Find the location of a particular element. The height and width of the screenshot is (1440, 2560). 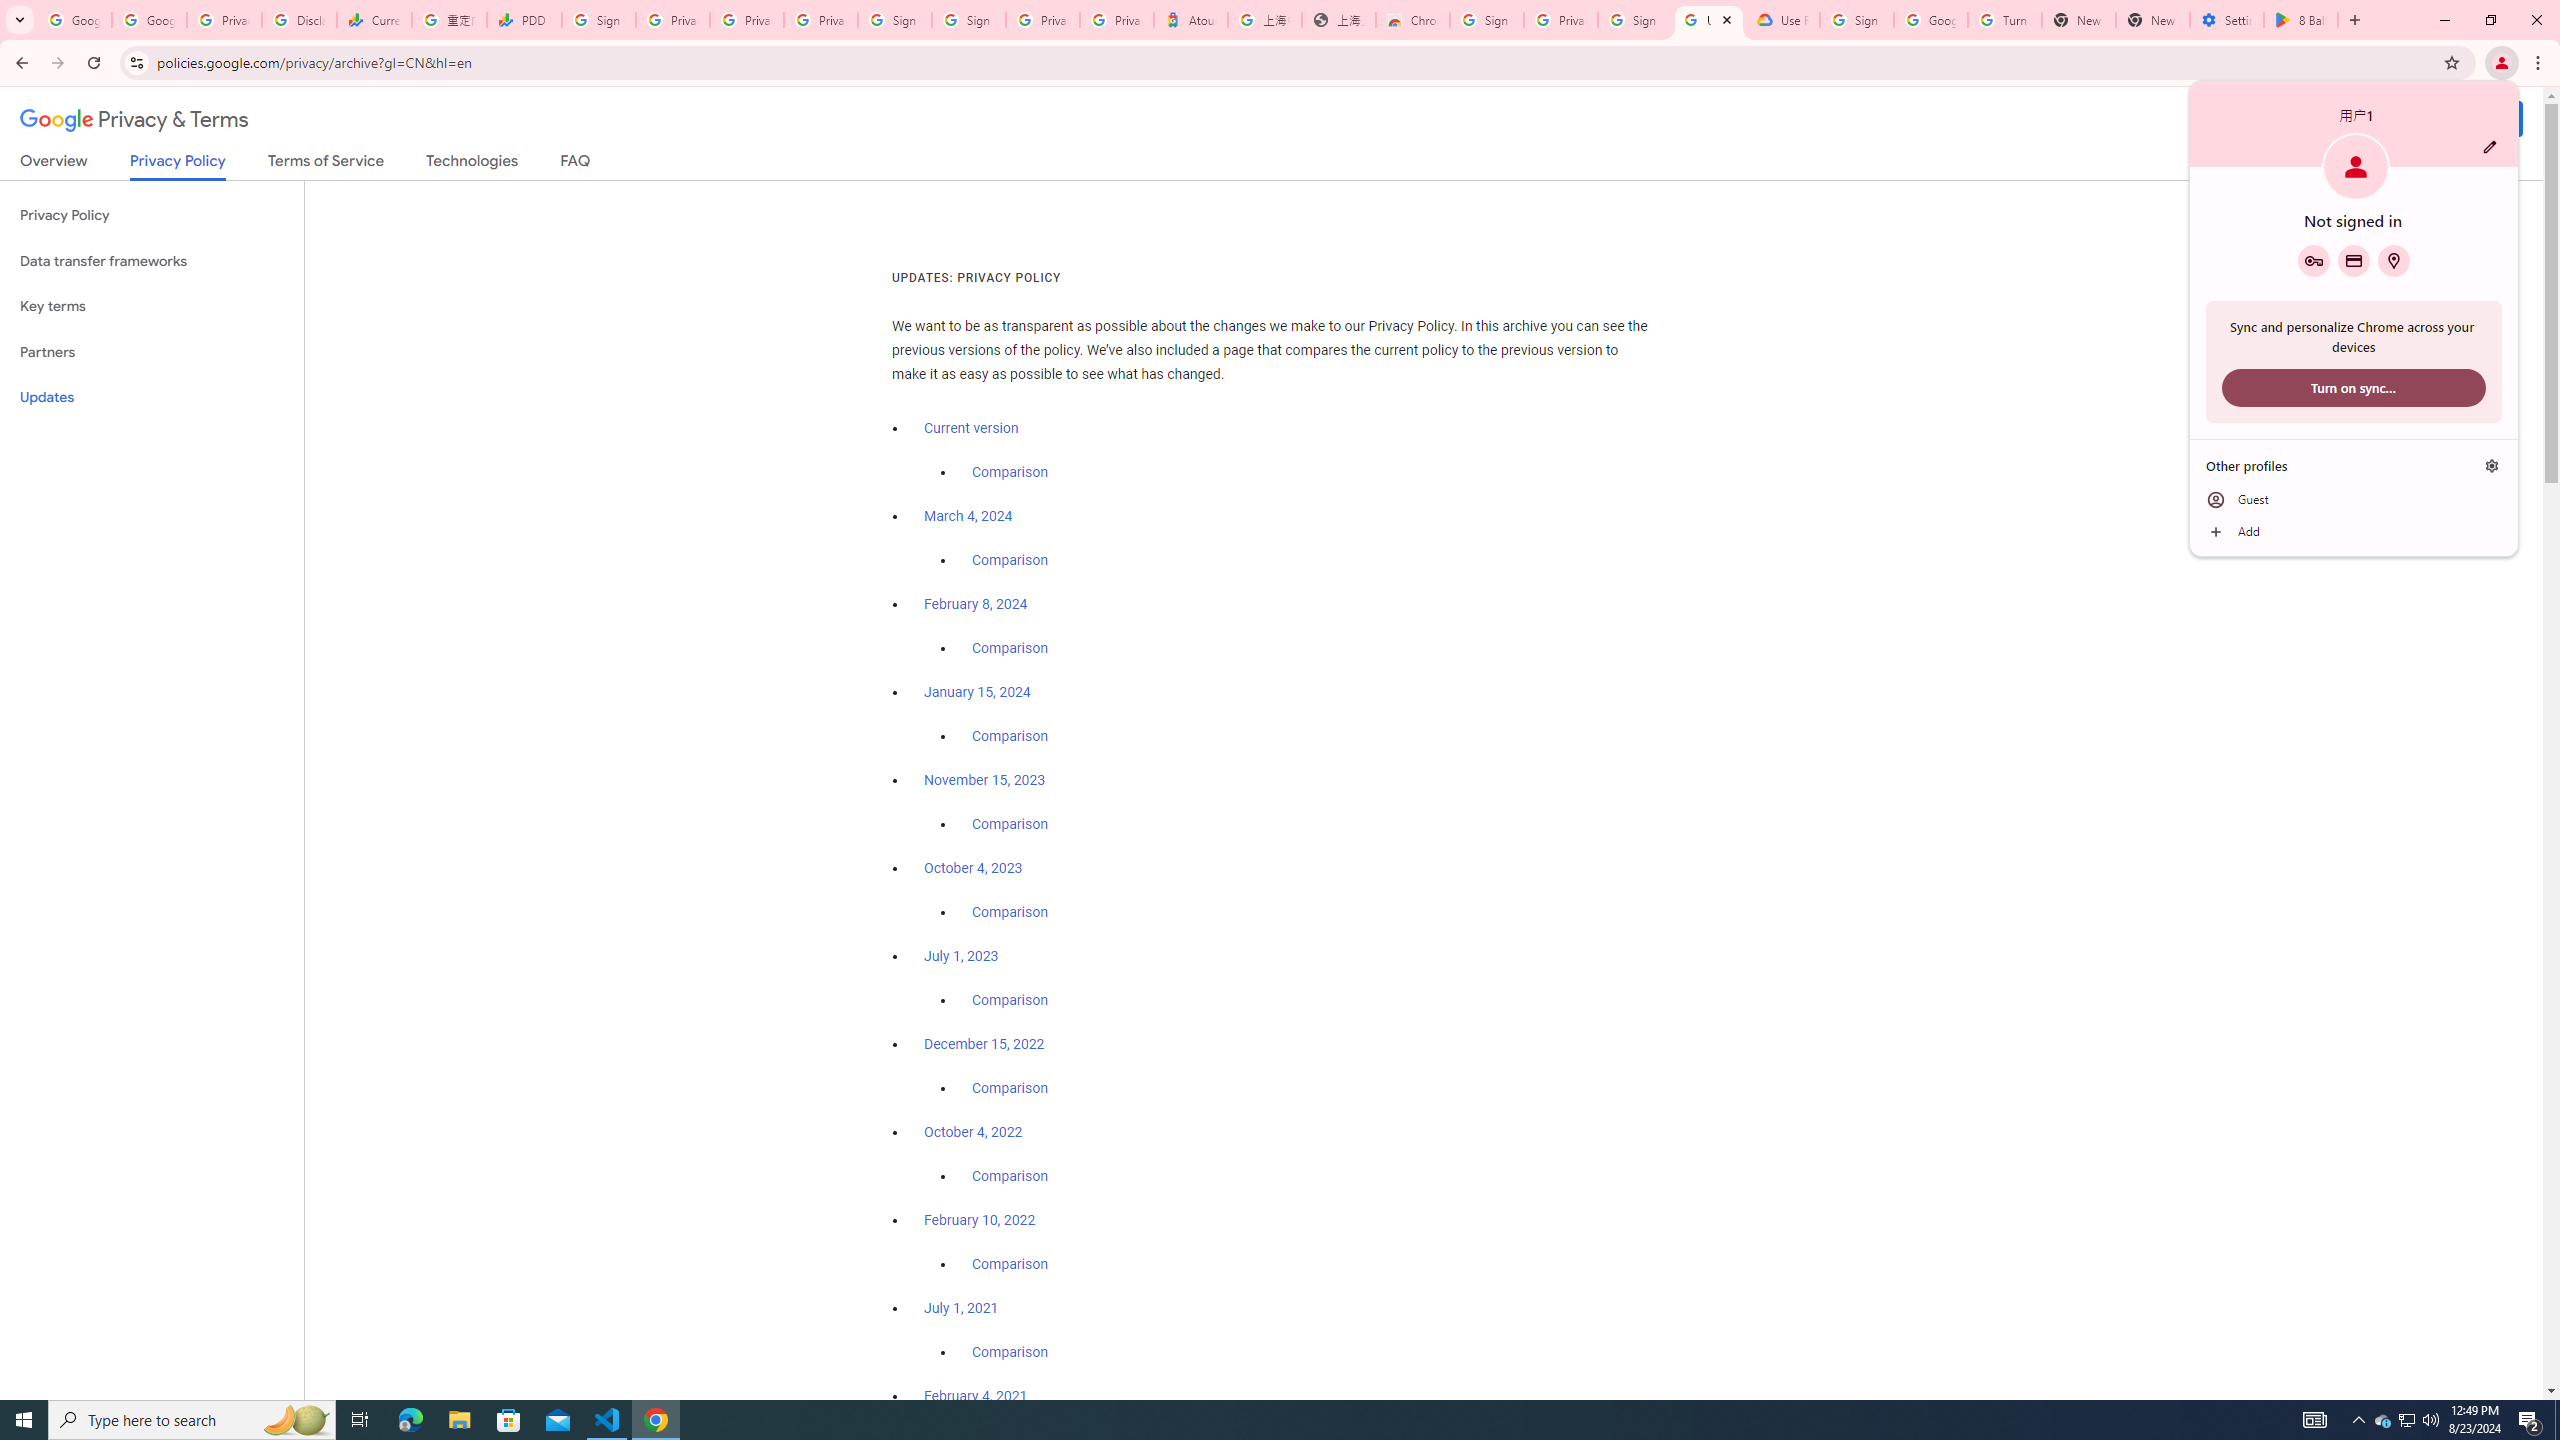

New Tab is located at coordinates (2152, 20).